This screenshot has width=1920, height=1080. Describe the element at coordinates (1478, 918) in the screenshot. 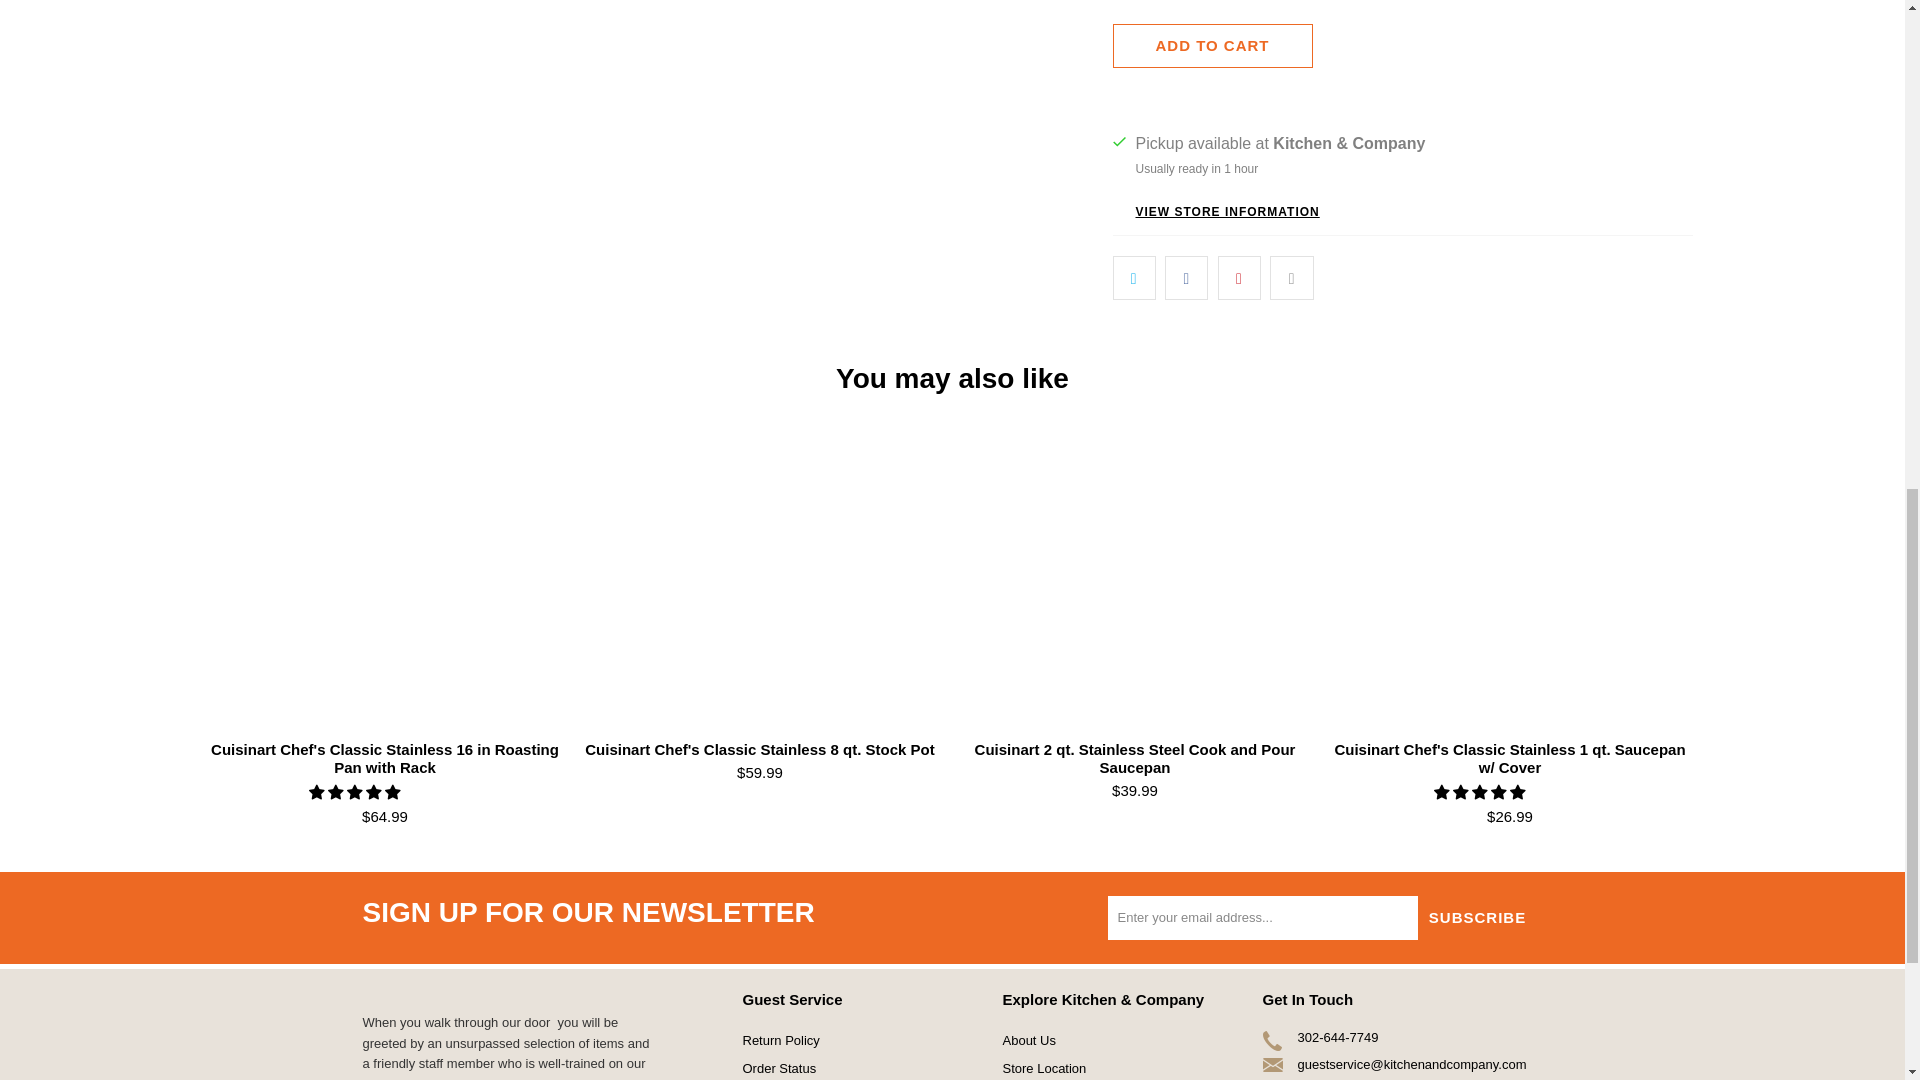

I see `Subscribe` at that location.